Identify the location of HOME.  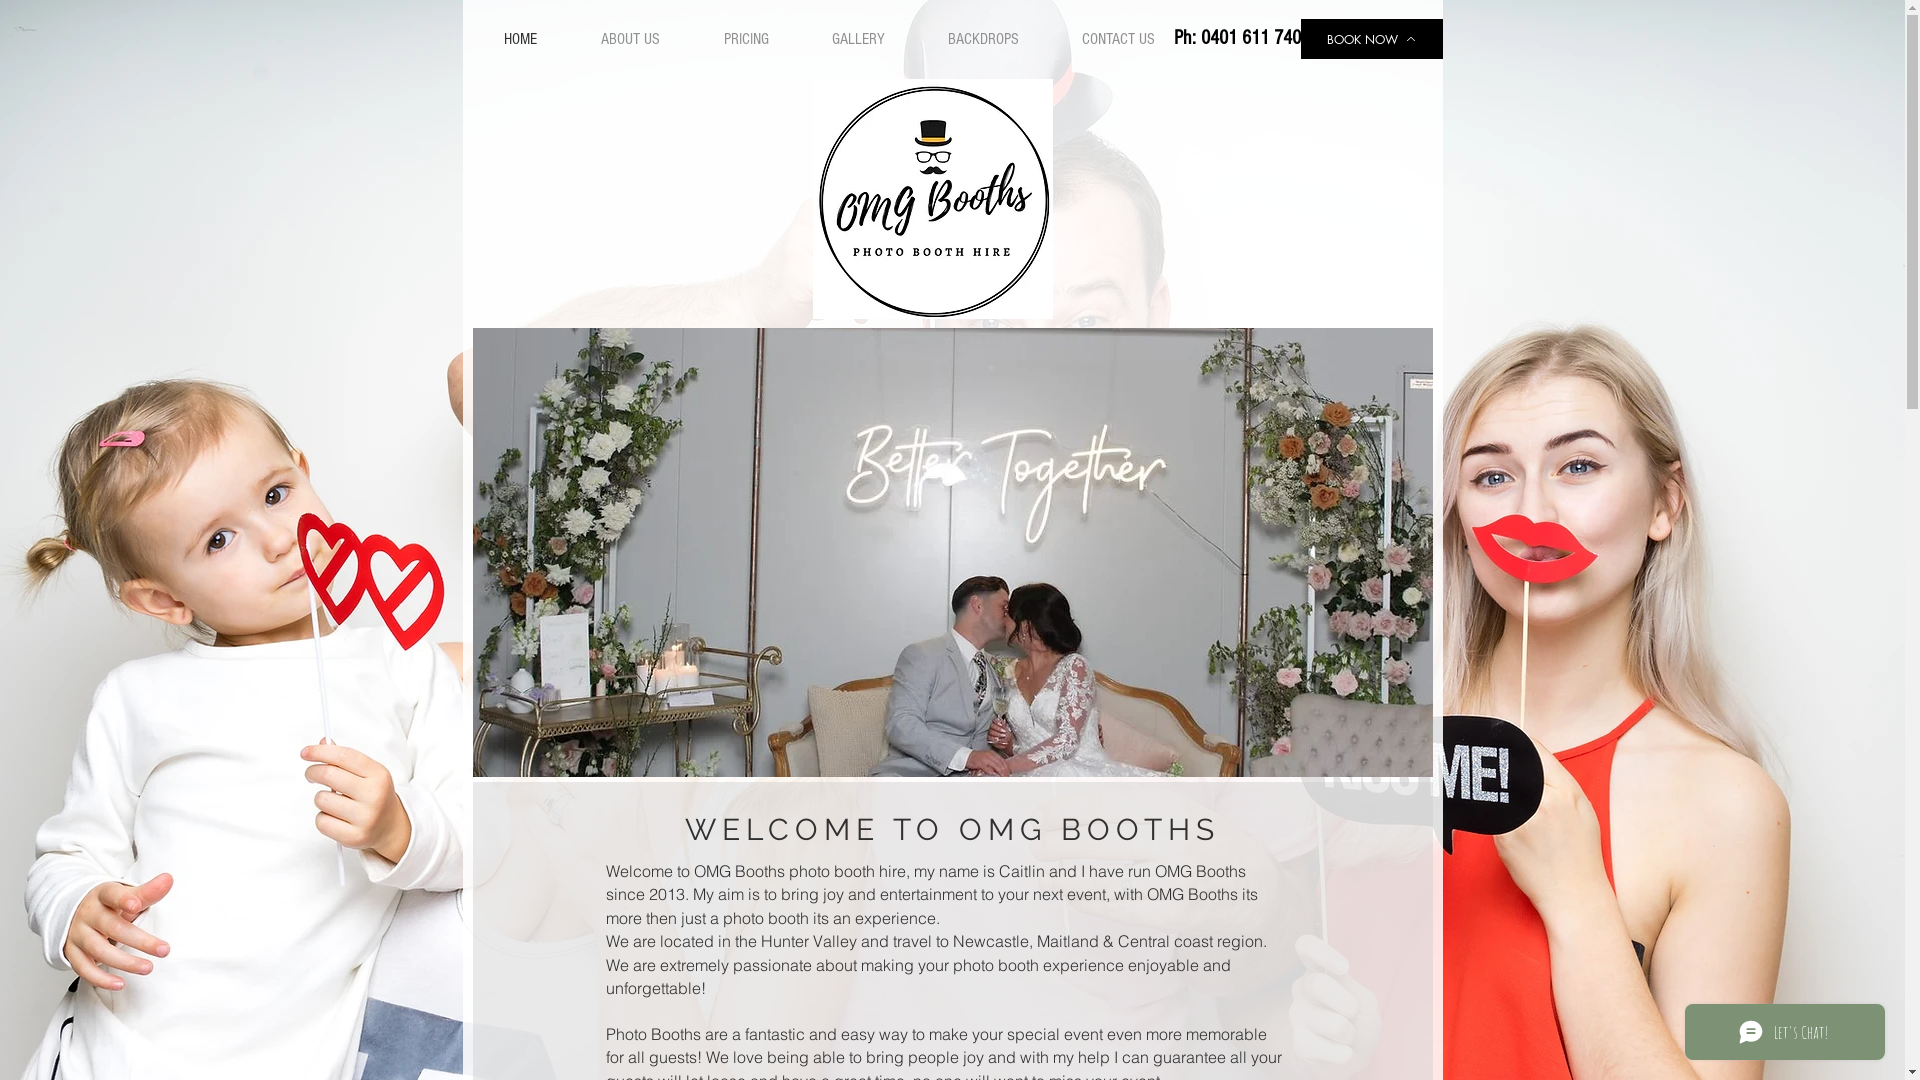
(520, 39).